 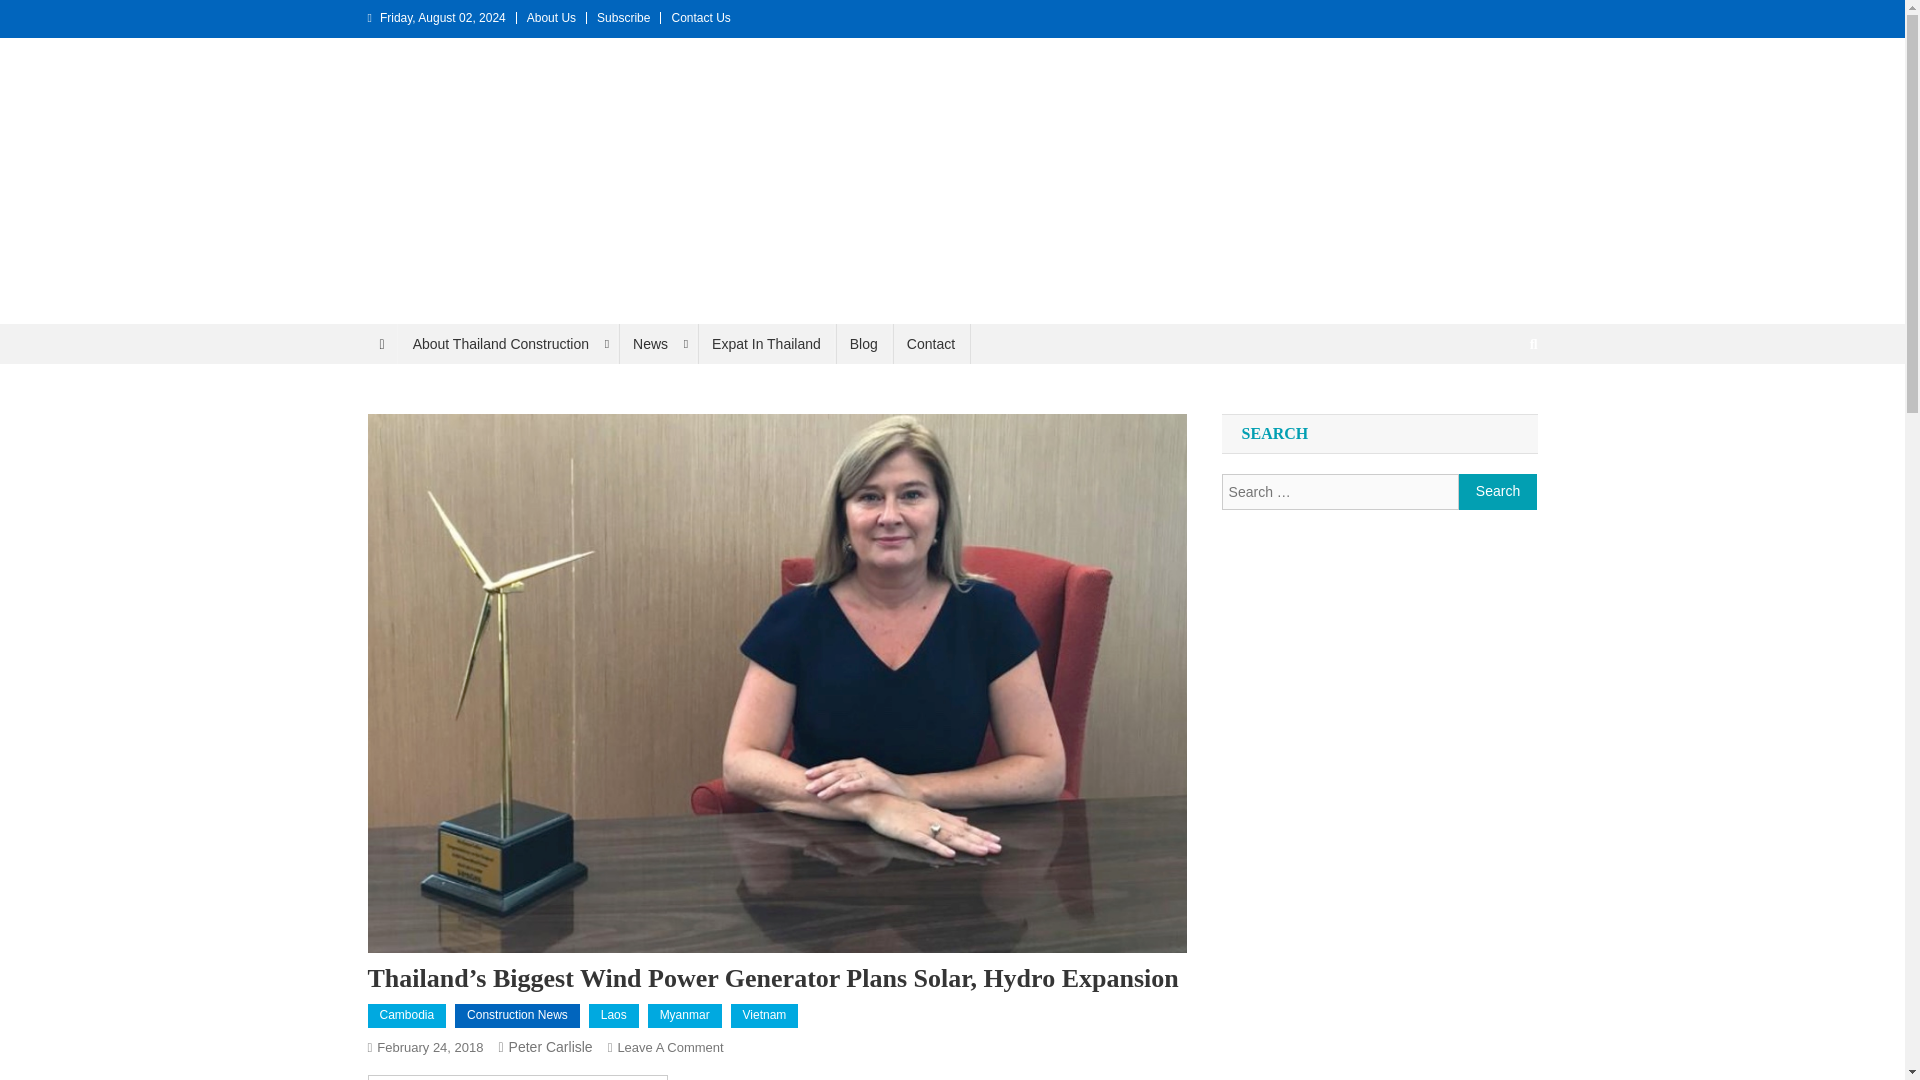 I want to click on Cambodia, so click(x=408, y=1016).